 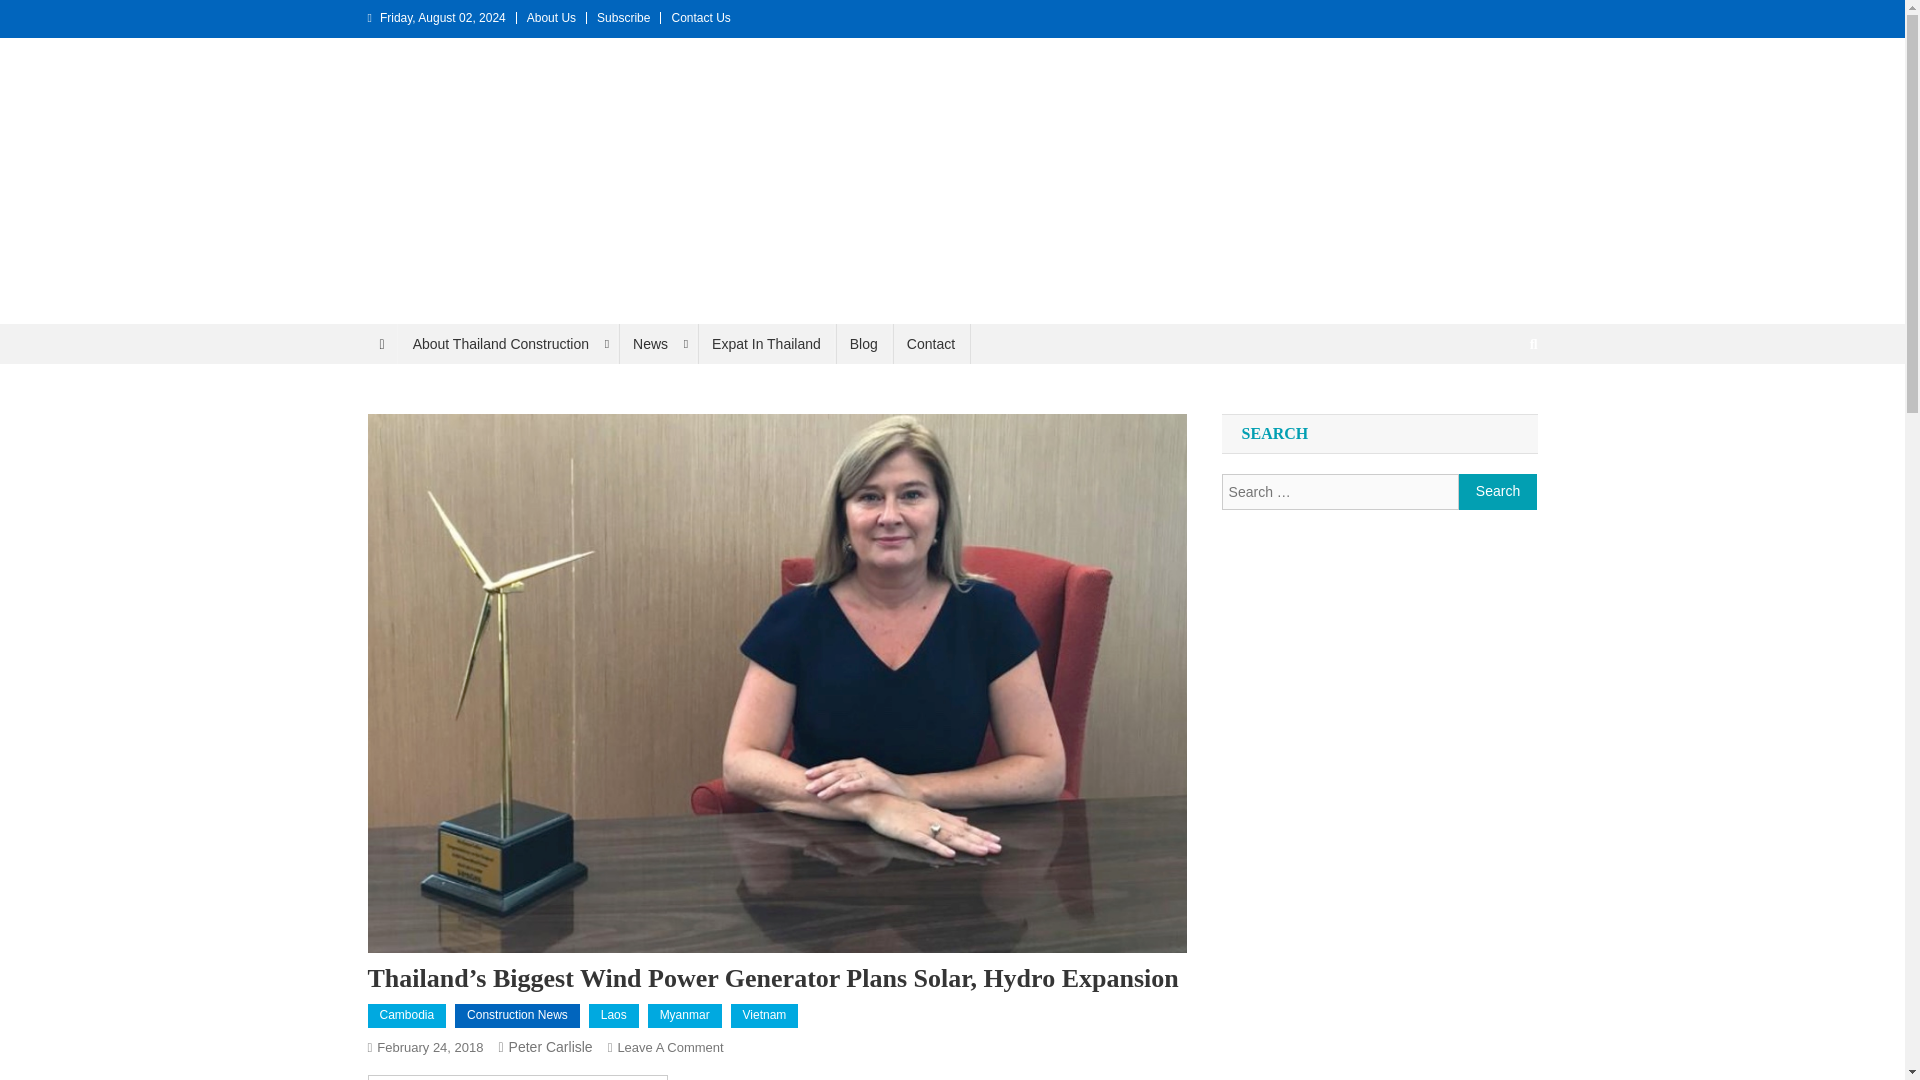 I want to click on Cambodia, so click(x=408, y=1016).